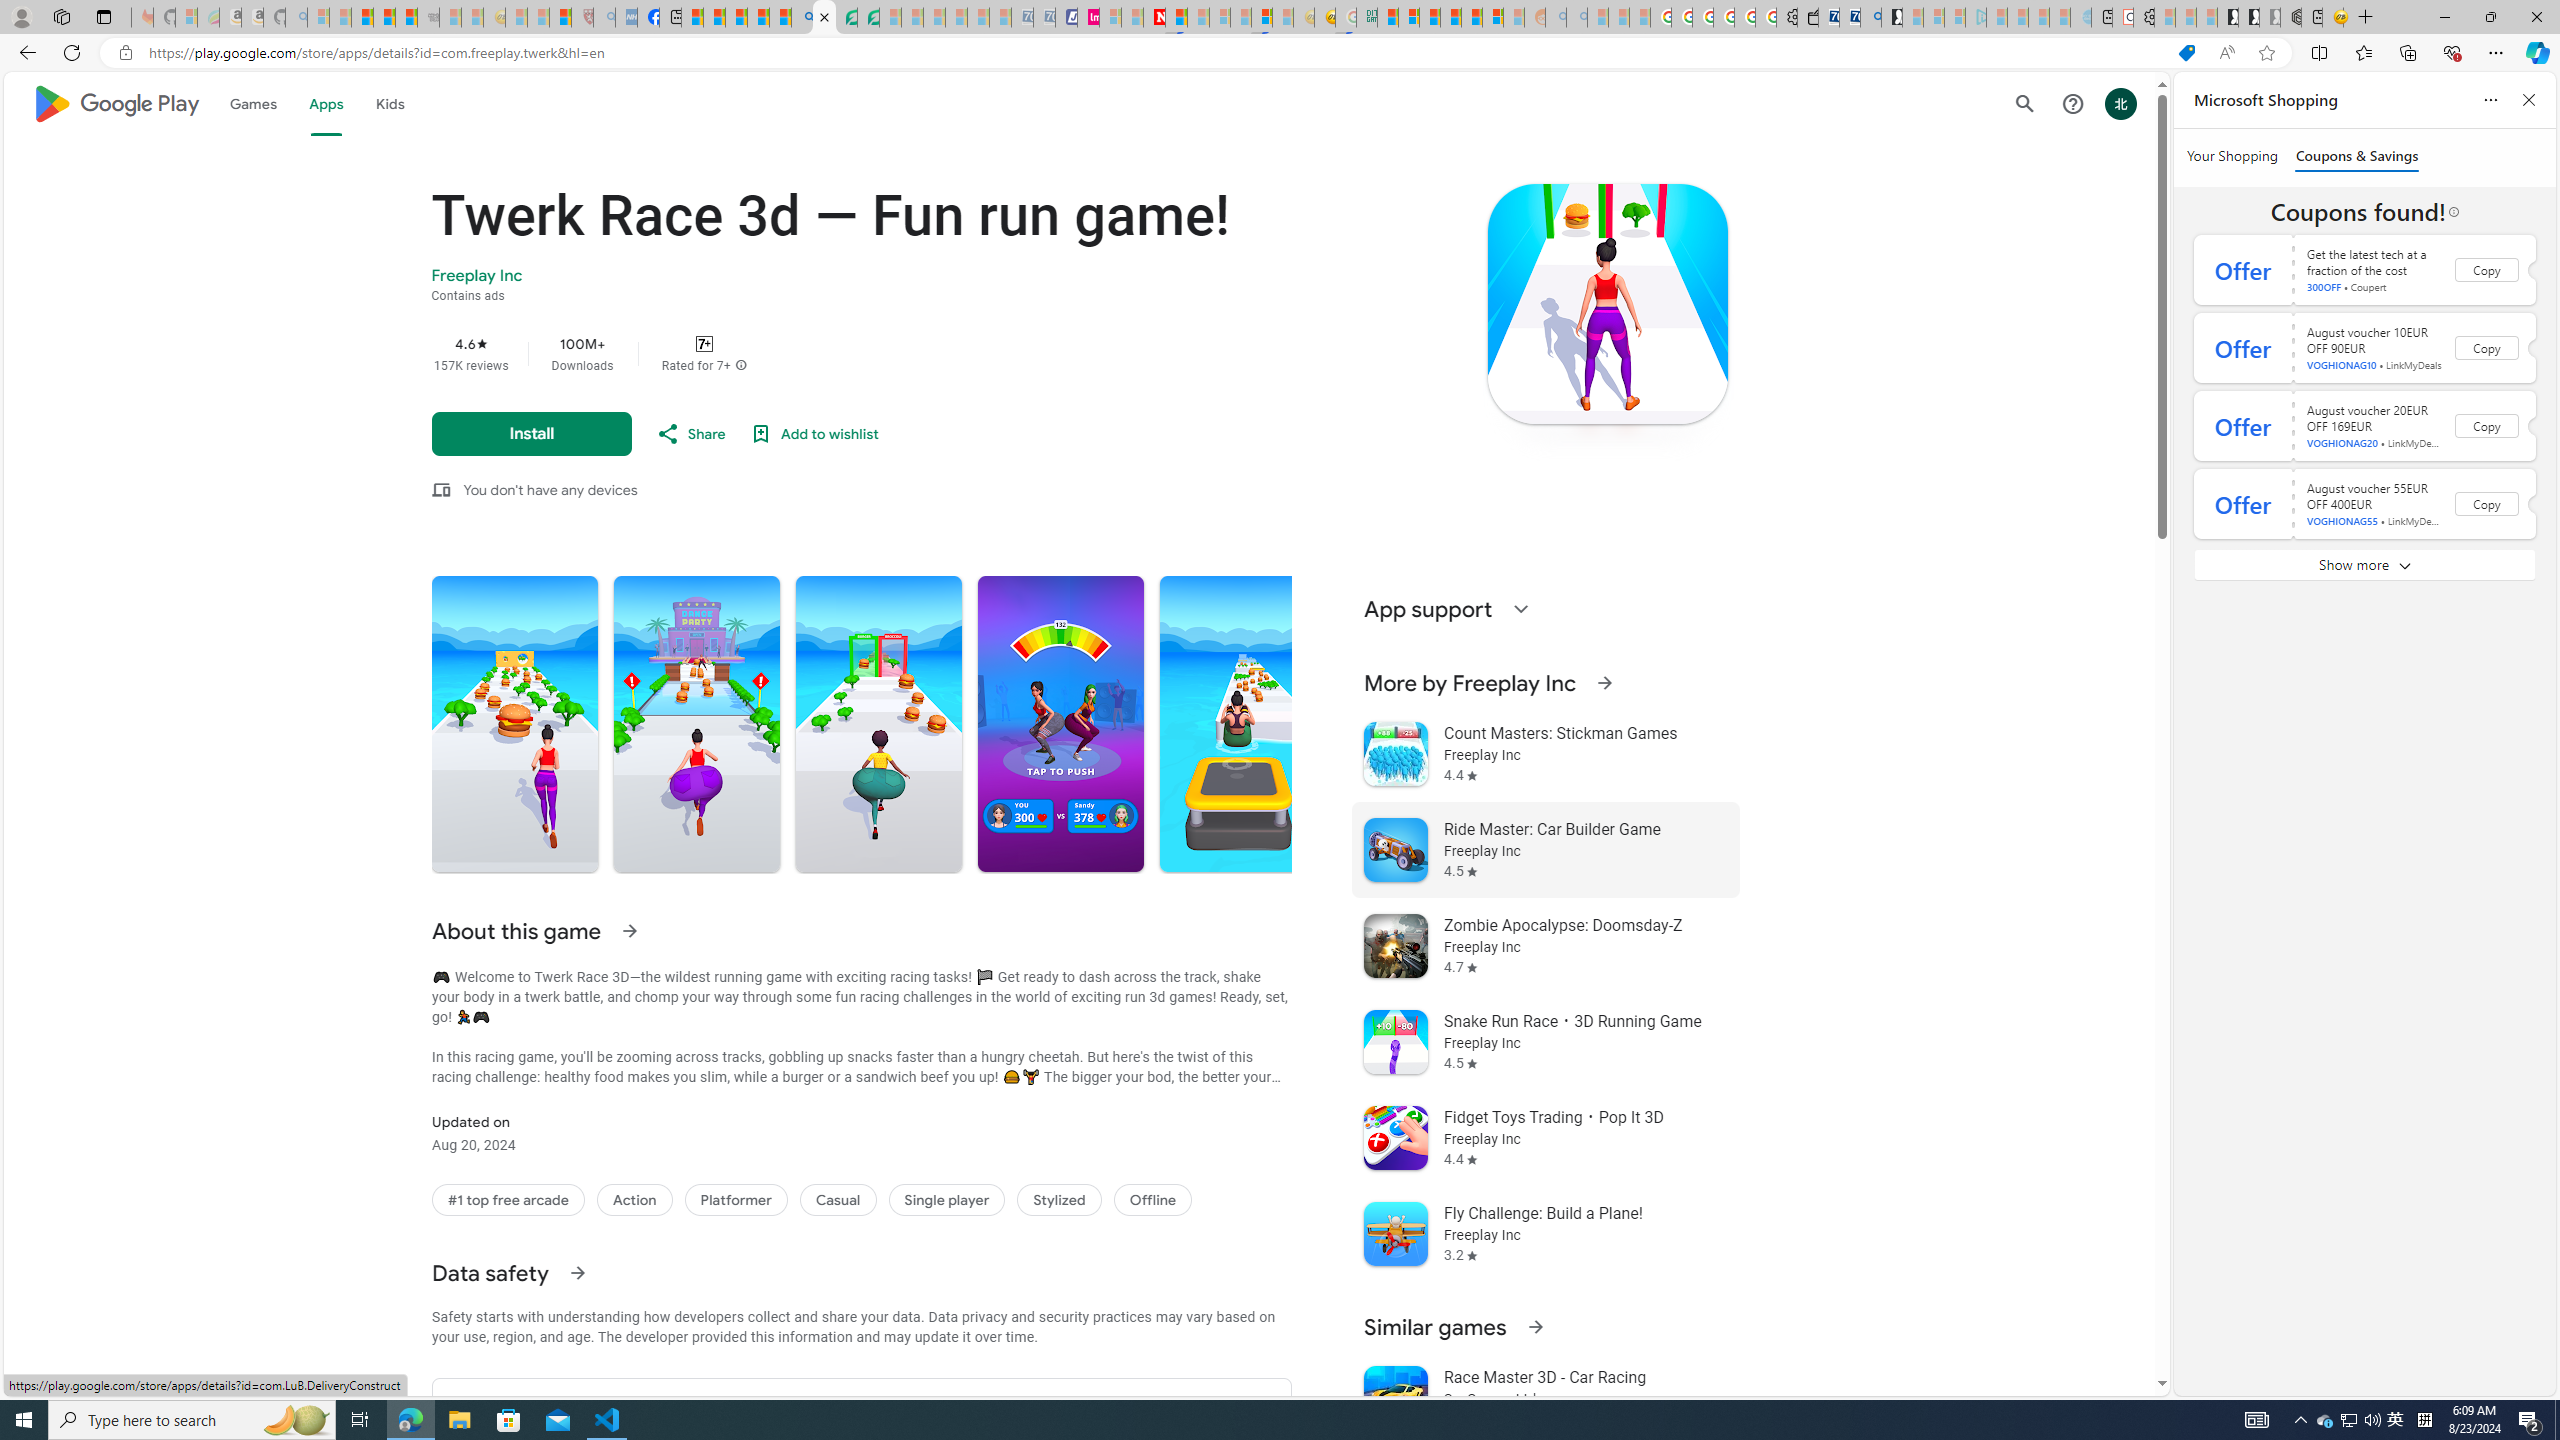  Describe the element at coordinates (1808, 17) in the screenshot. I see `Wallet` at that location.